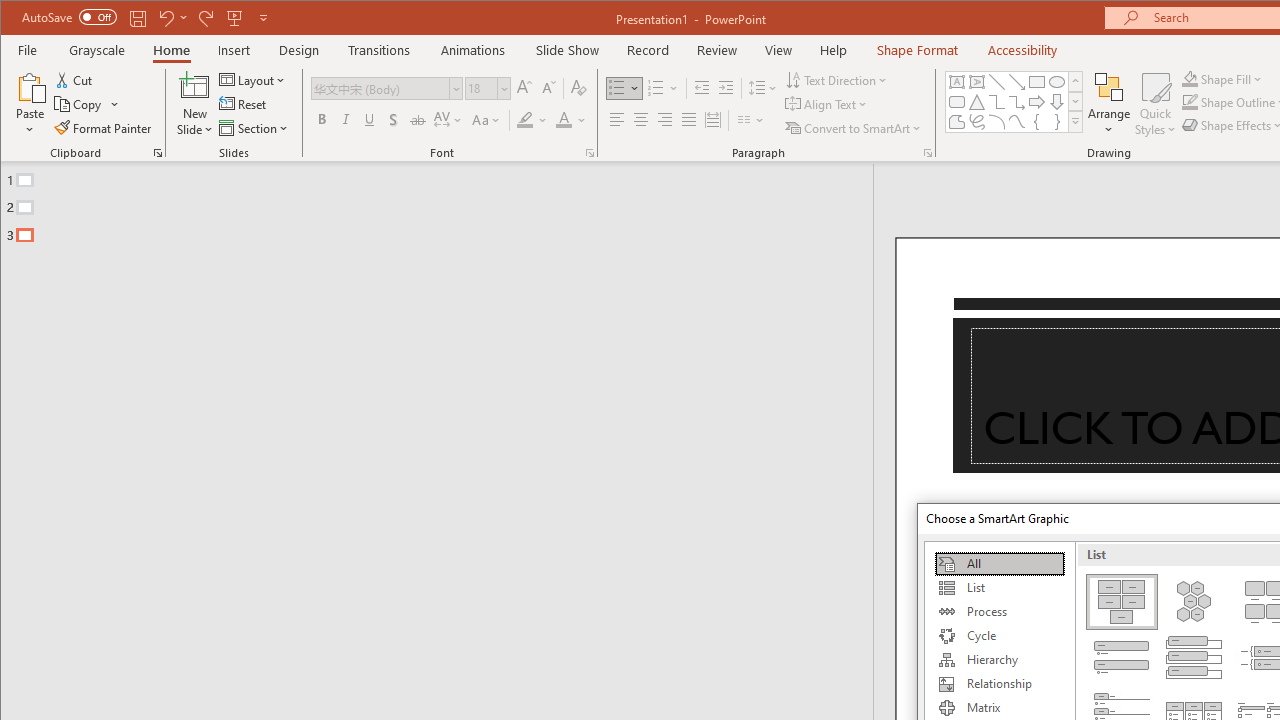 This screenshot has width=1280, height=720. What do you see at coordinates (999, 564) in the screenshot?
I see `All` at bounding box center [999, 564].